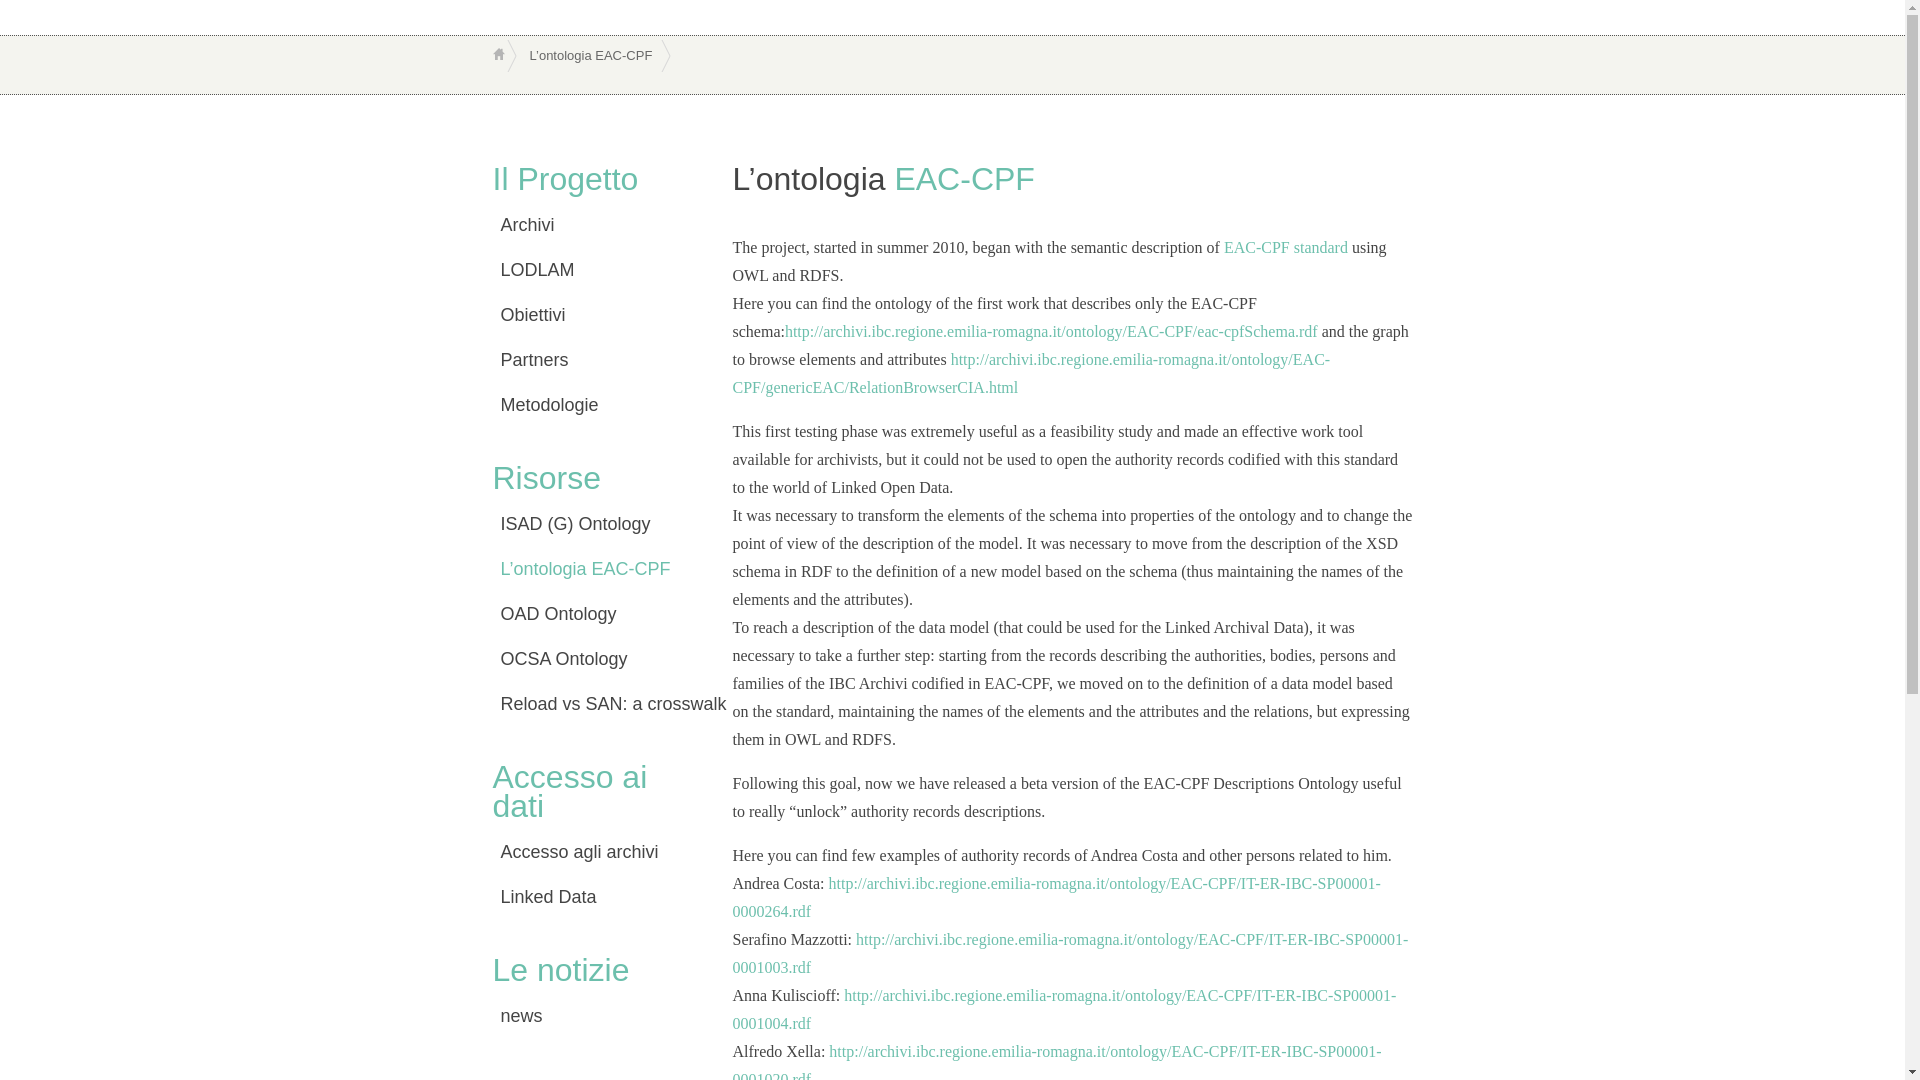 This screenshot has width=1920, height=1080. I want to click on OAD Ontology, so click(591, 615).